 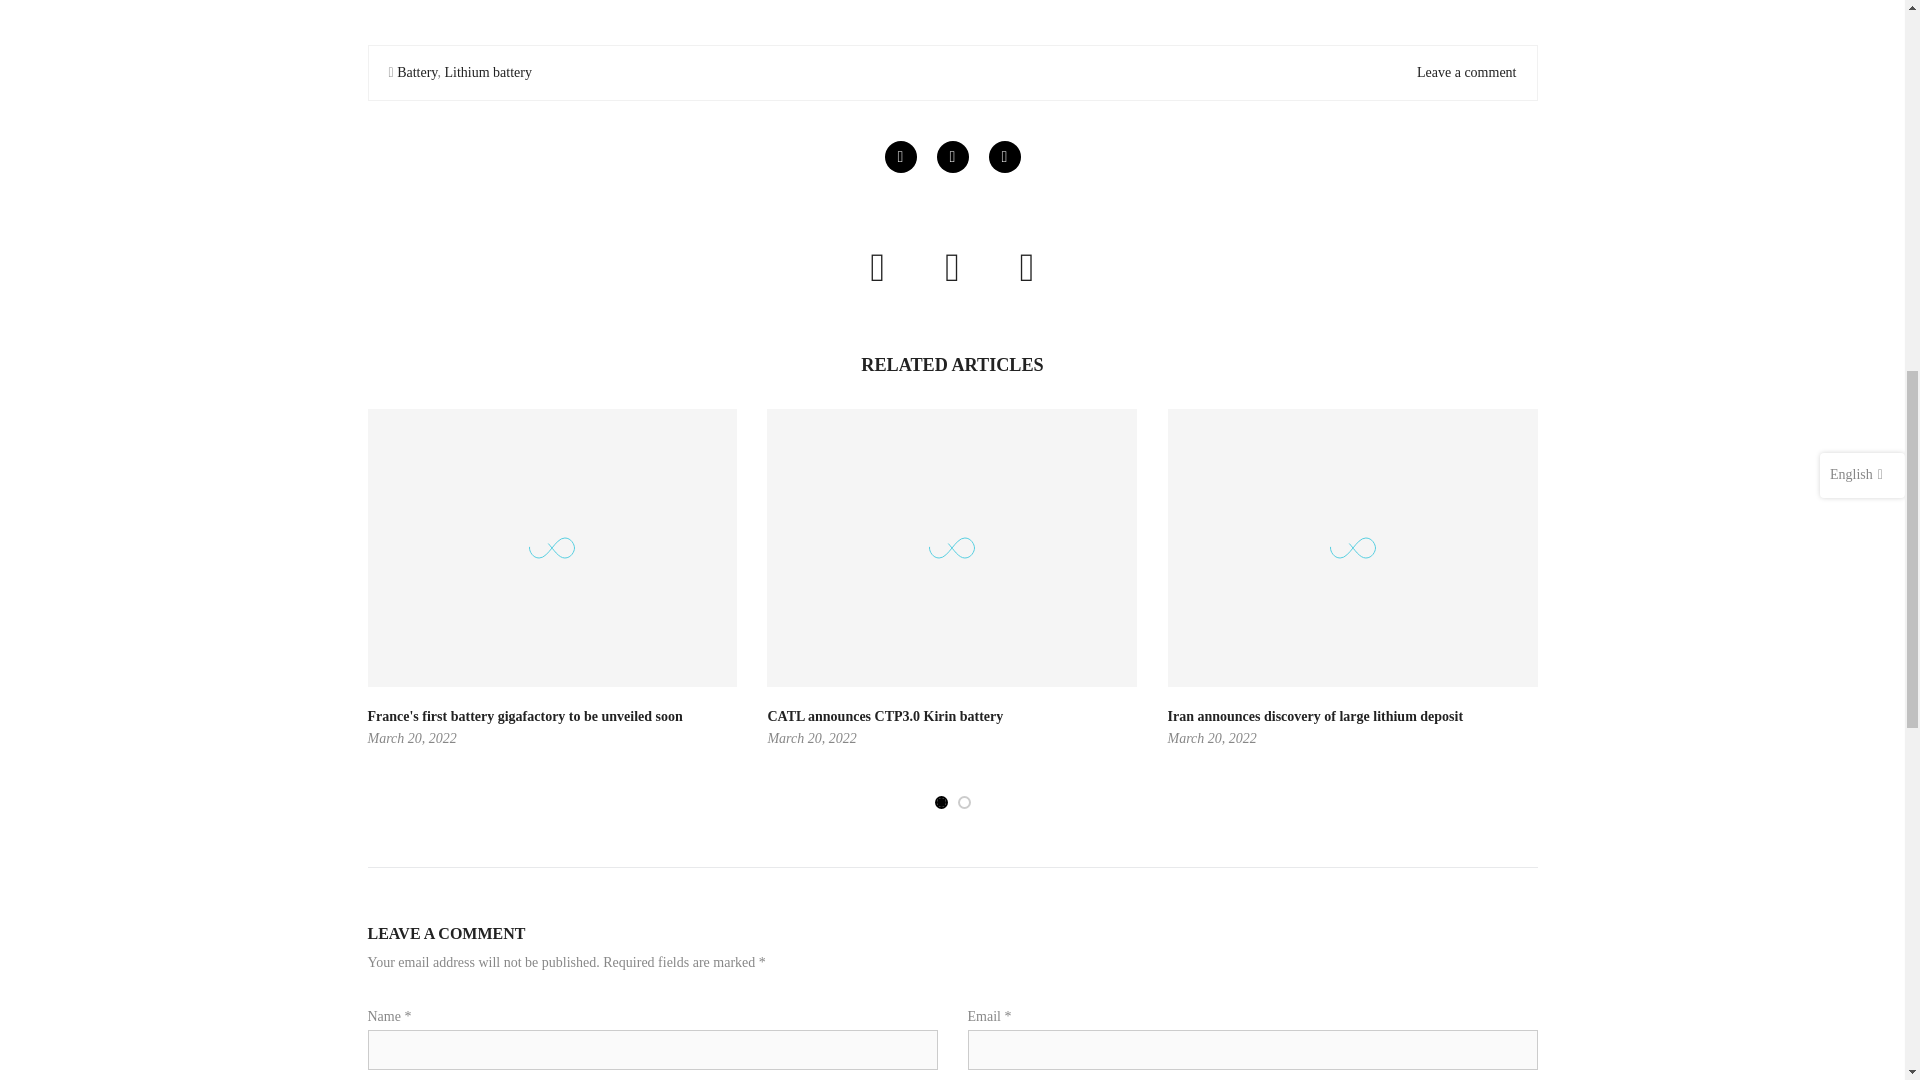 I want to click on Battery, so click(x=417, y=72).